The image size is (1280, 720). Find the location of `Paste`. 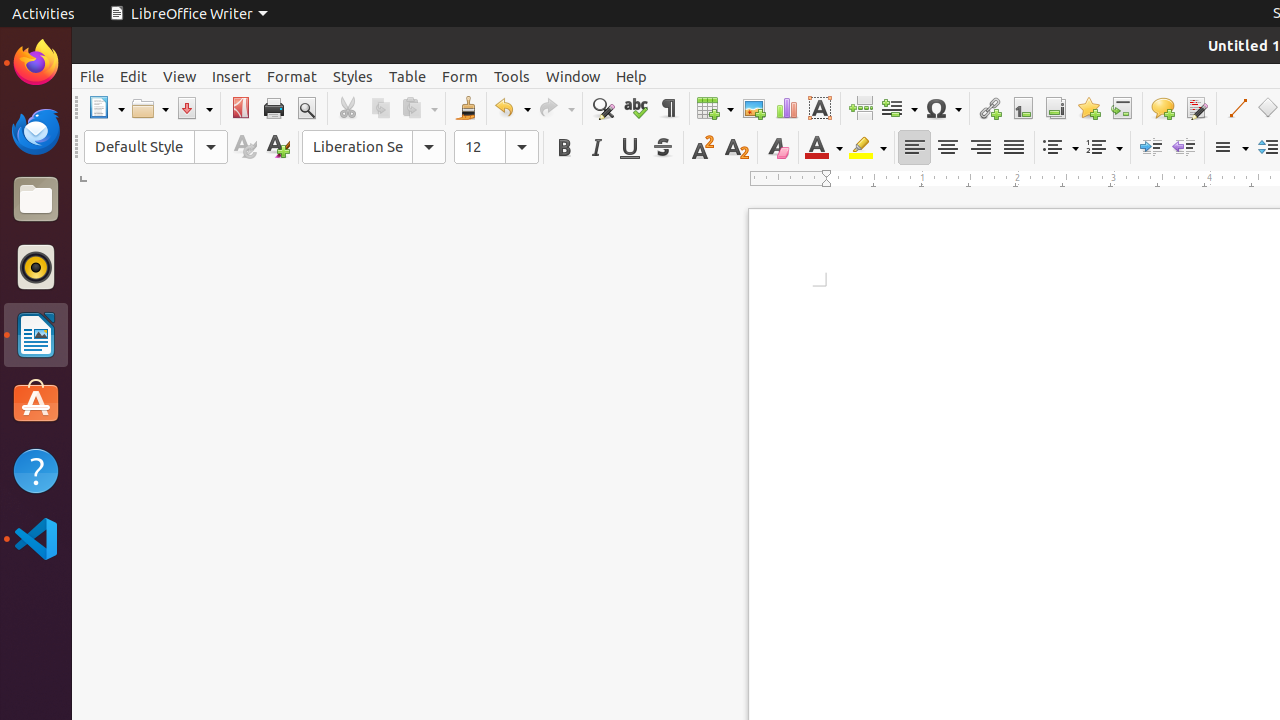

Paste is located at coordinates (419, 108).